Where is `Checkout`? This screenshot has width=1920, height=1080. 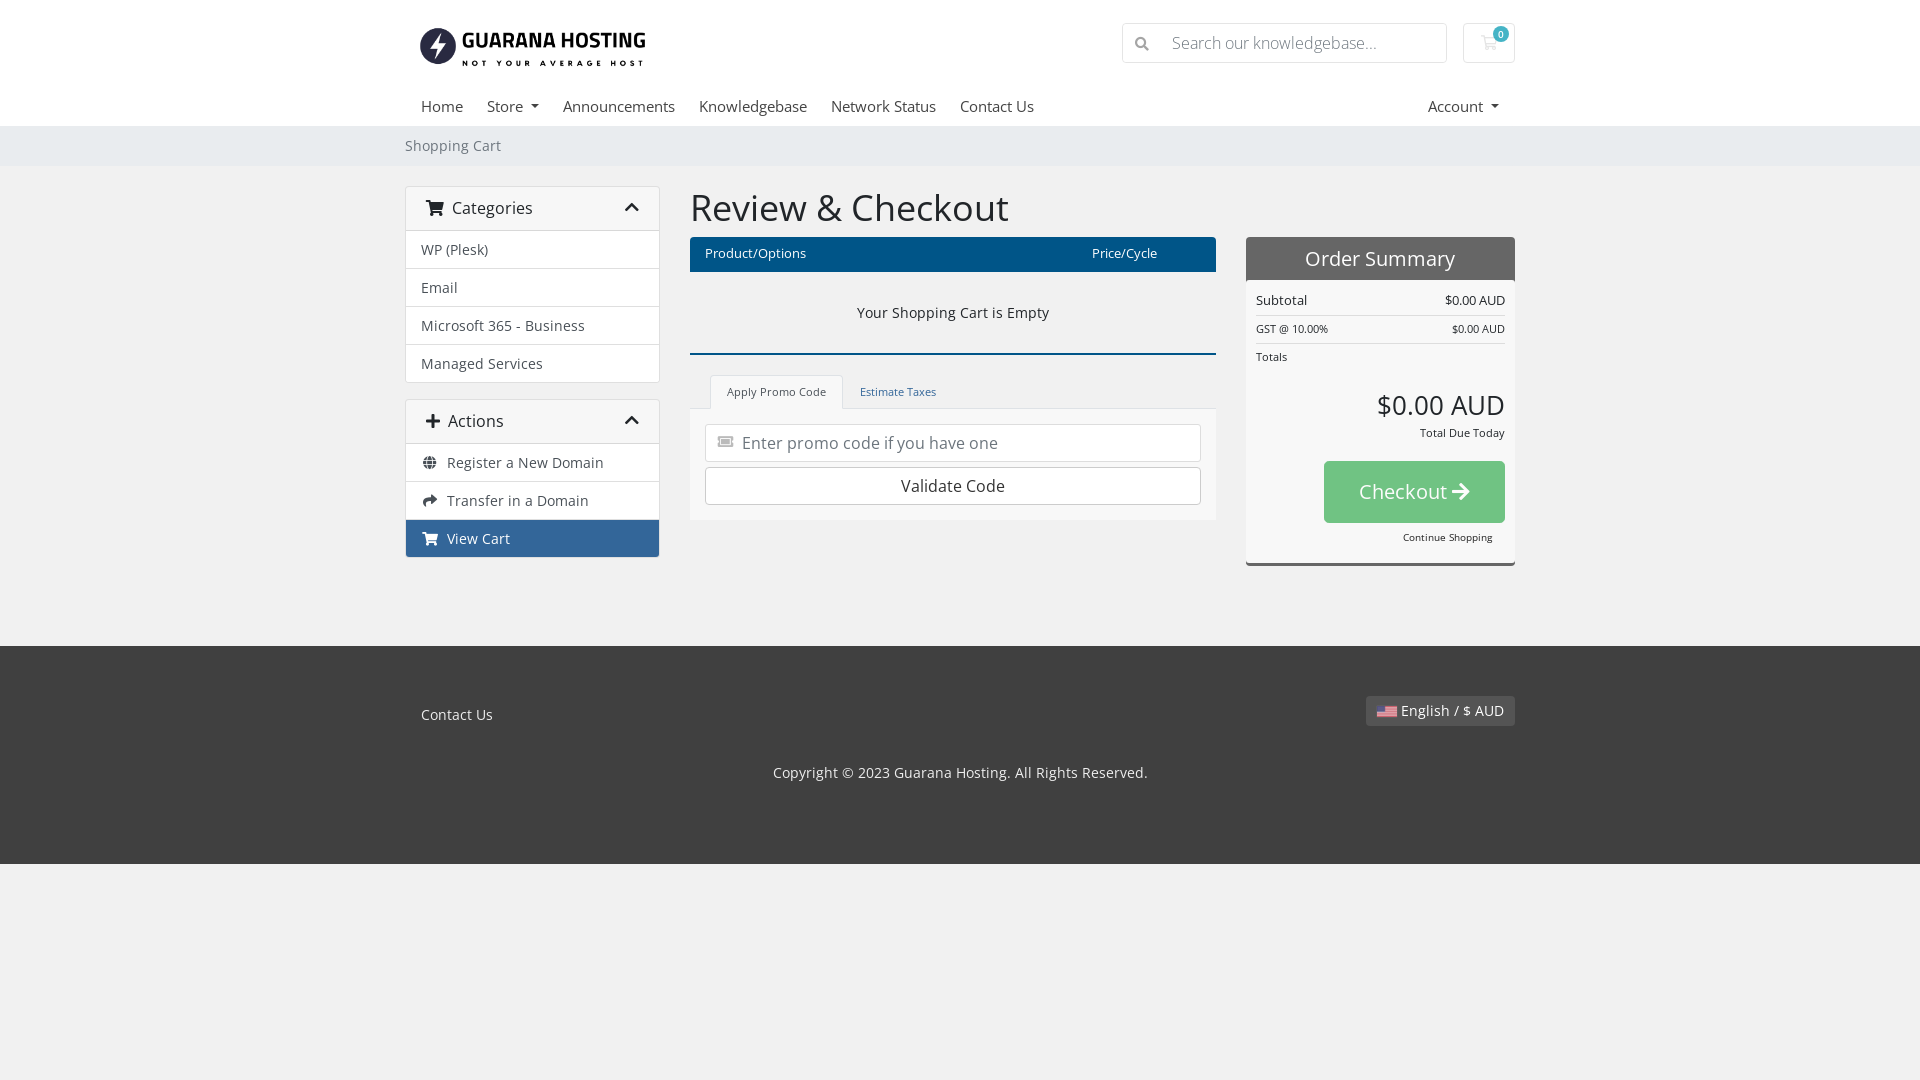 Checkout is located at coordinates (1414, 492).